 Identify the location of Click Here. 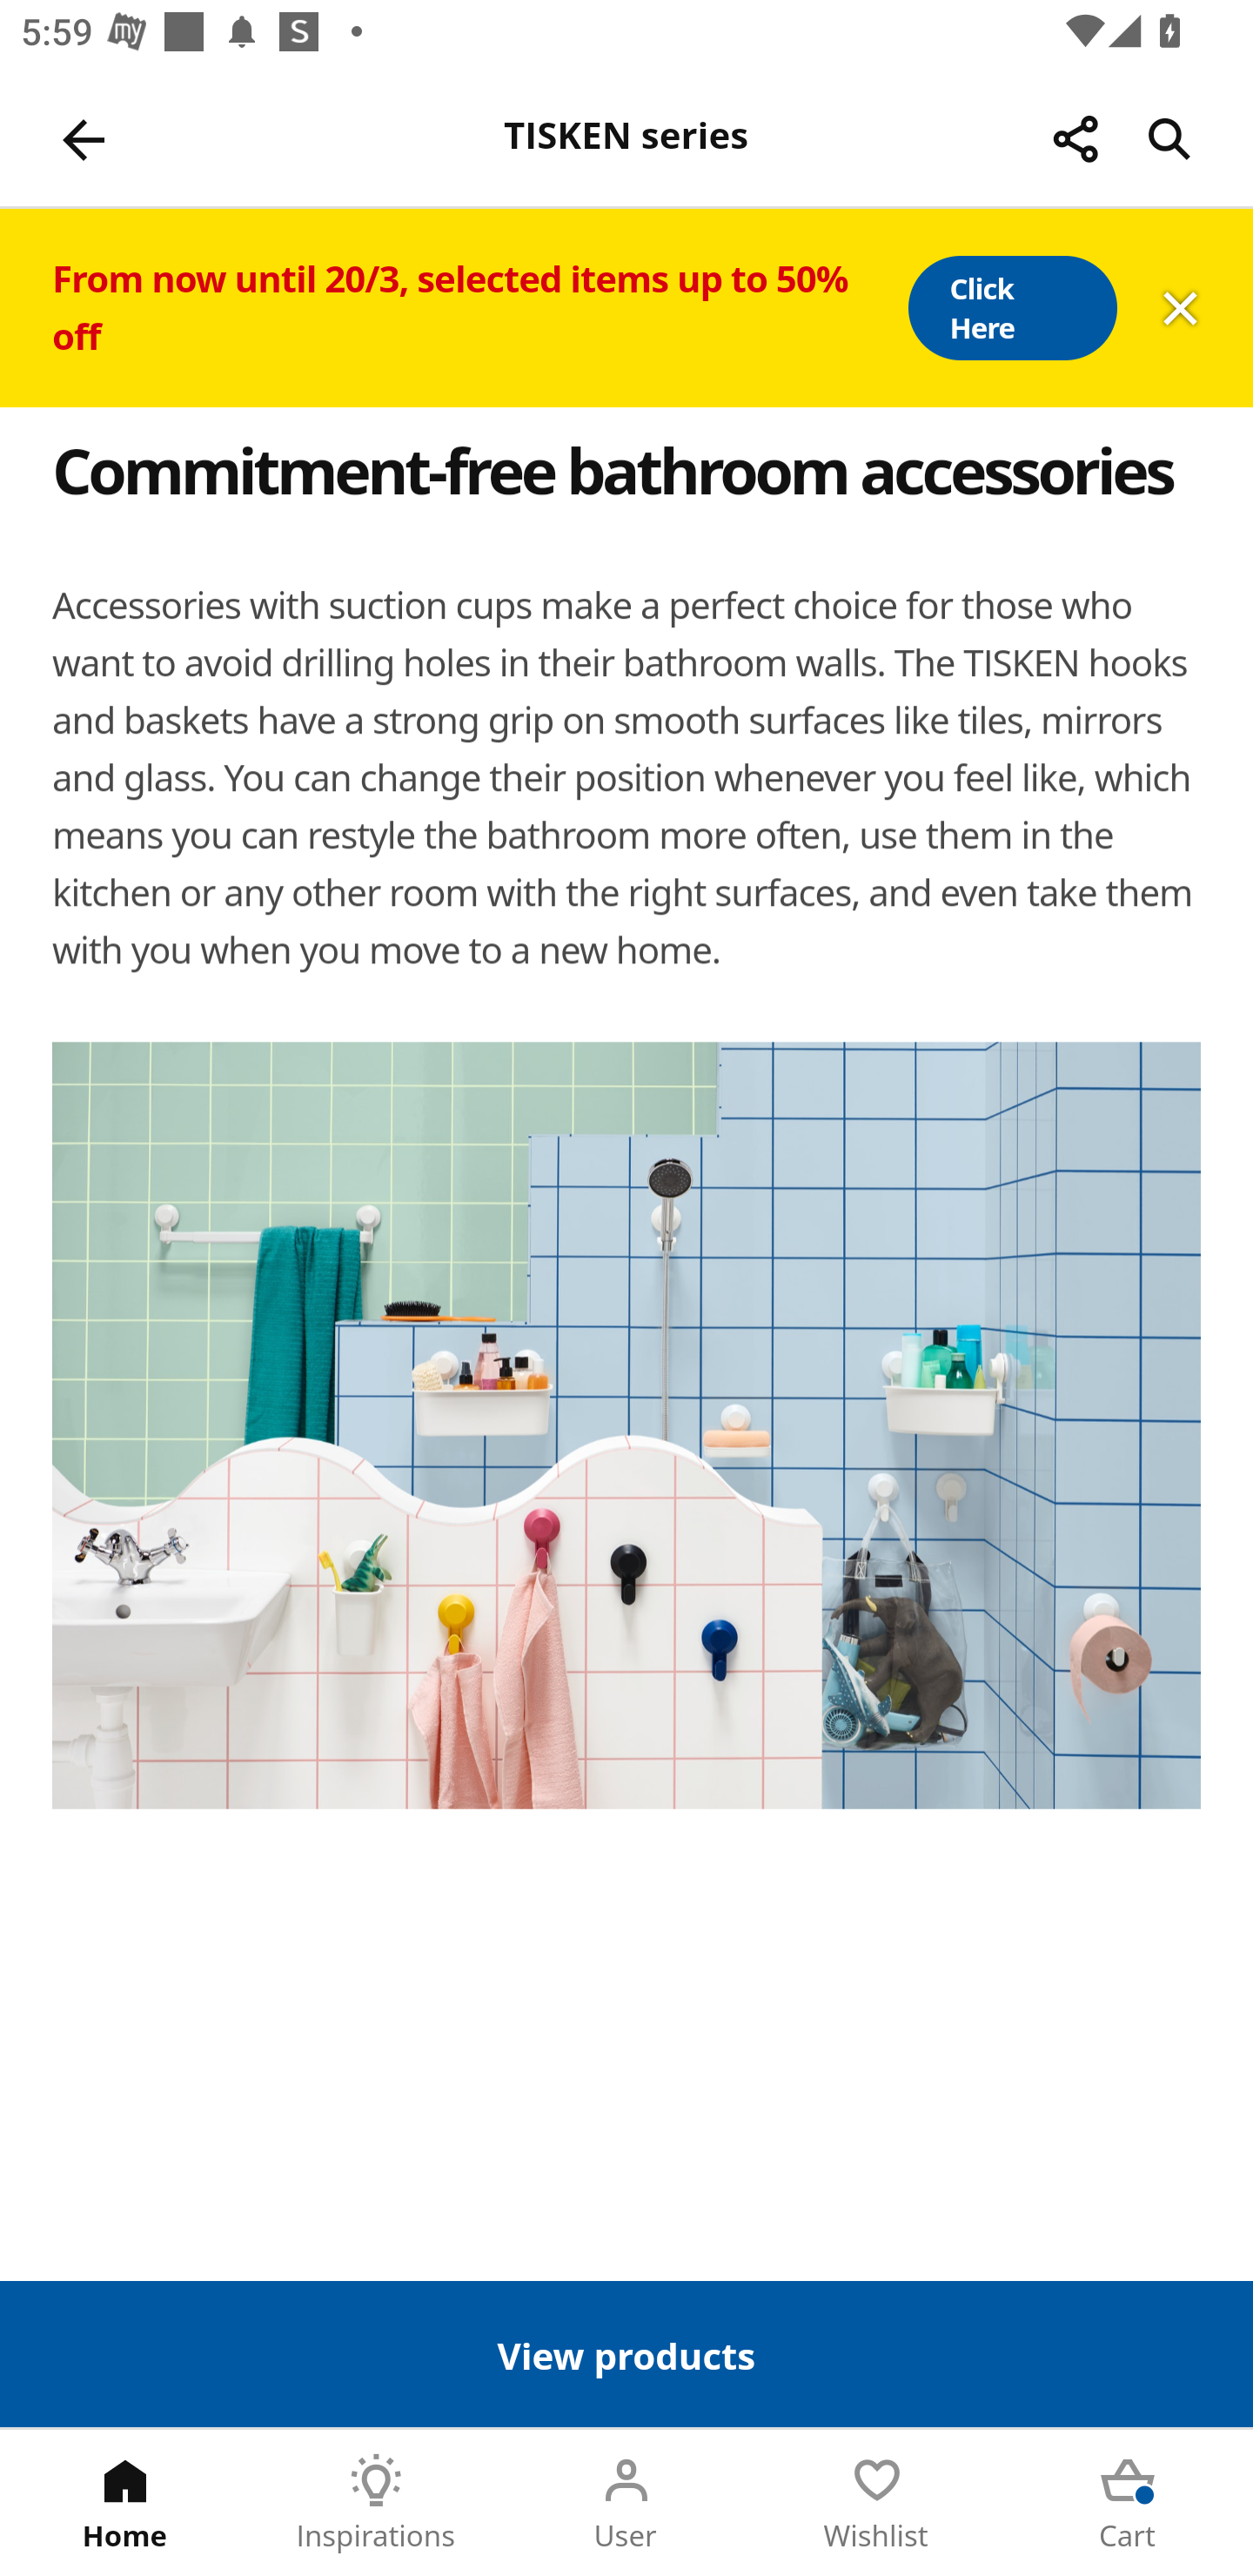
(1011, 308).